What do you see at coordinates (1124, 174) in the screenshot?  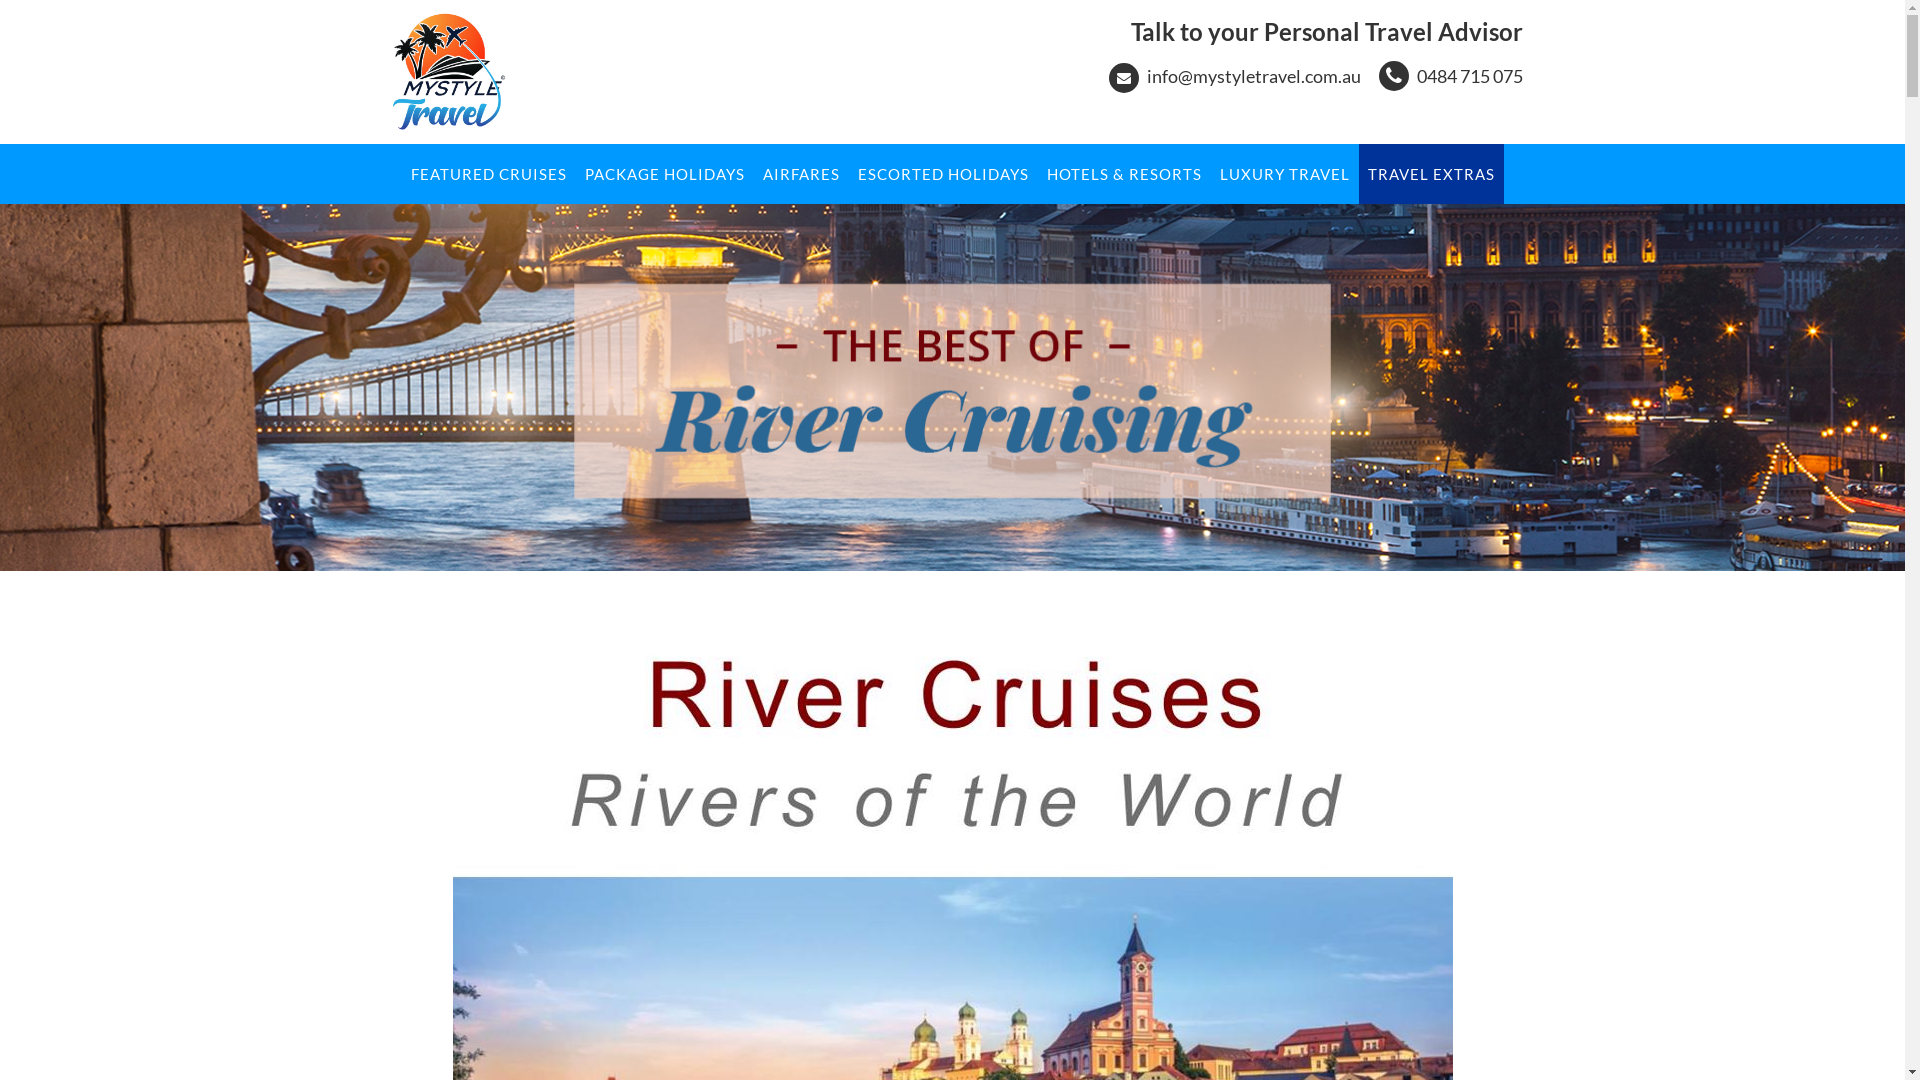 I see `HOTELS & RESORTS` at bounding box center [1124, 174].